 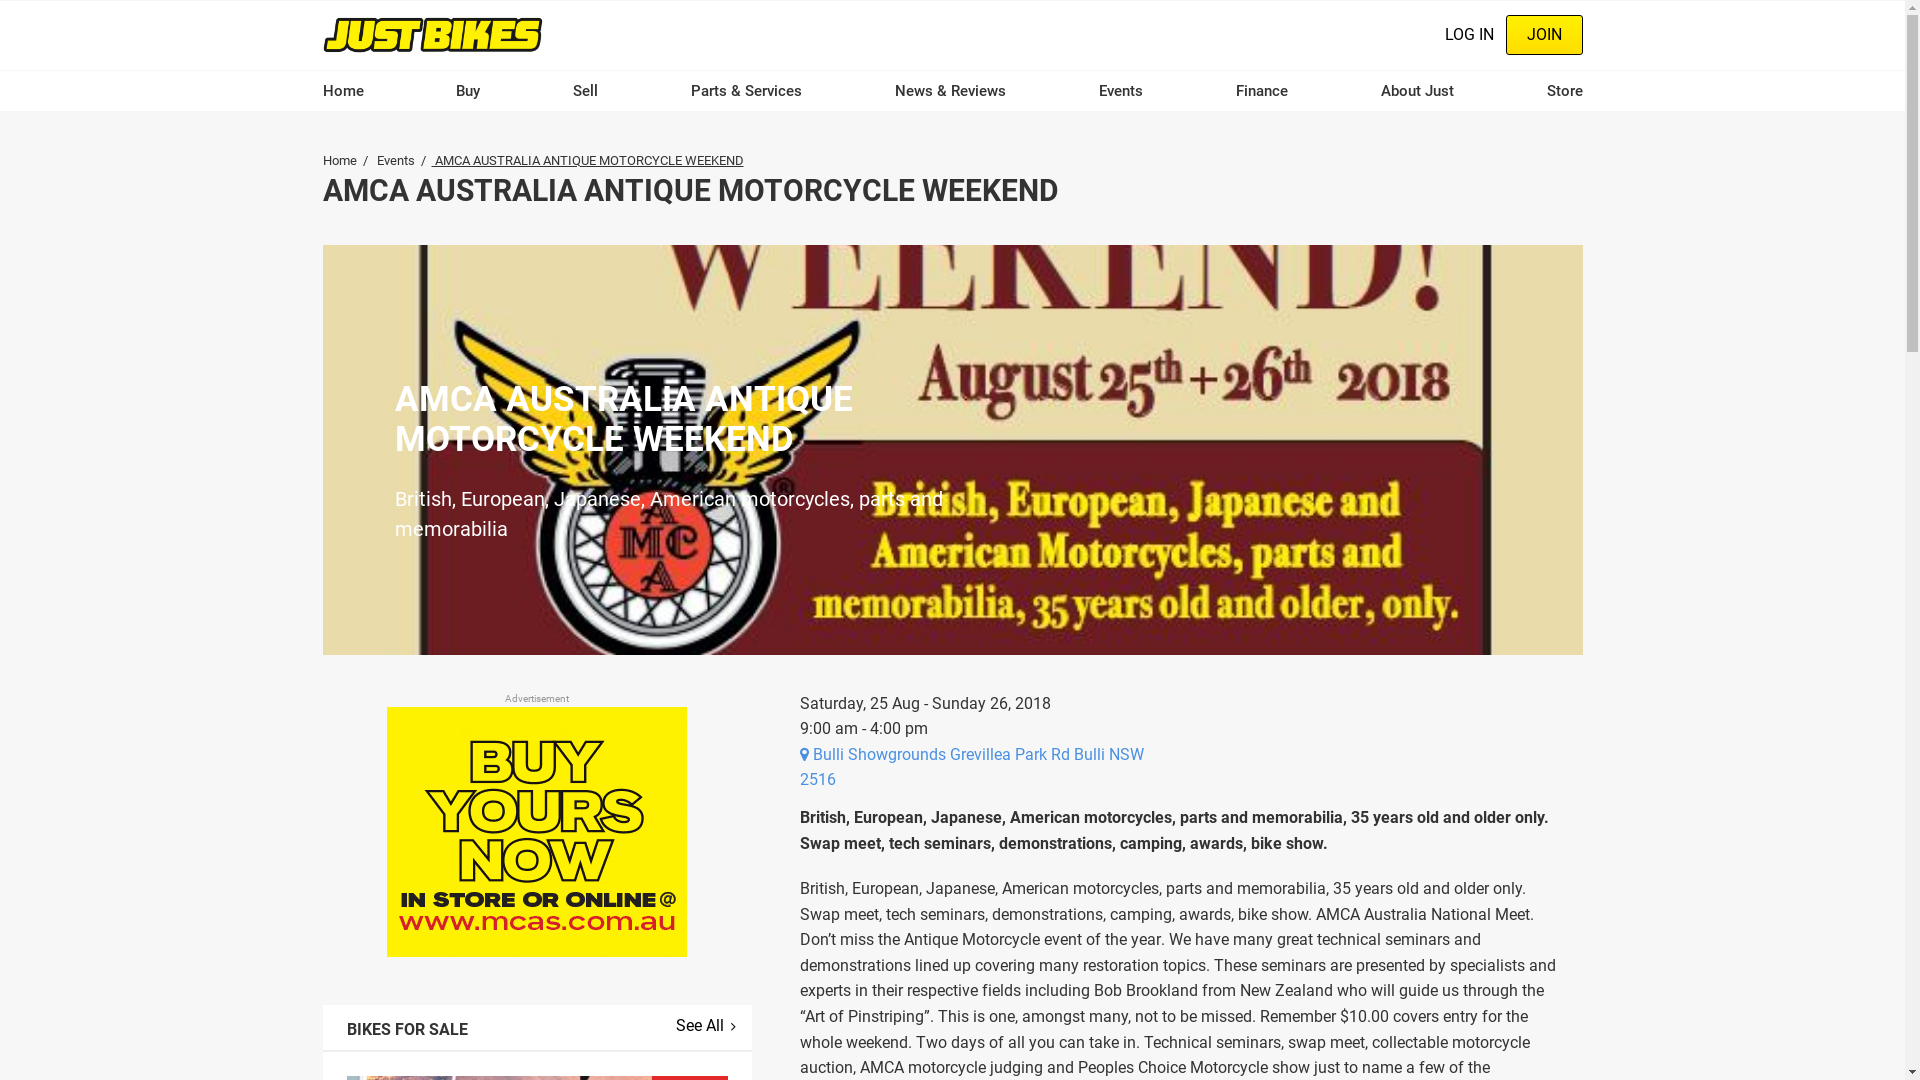 I want to click on Store, so click(x=1564, y=91).